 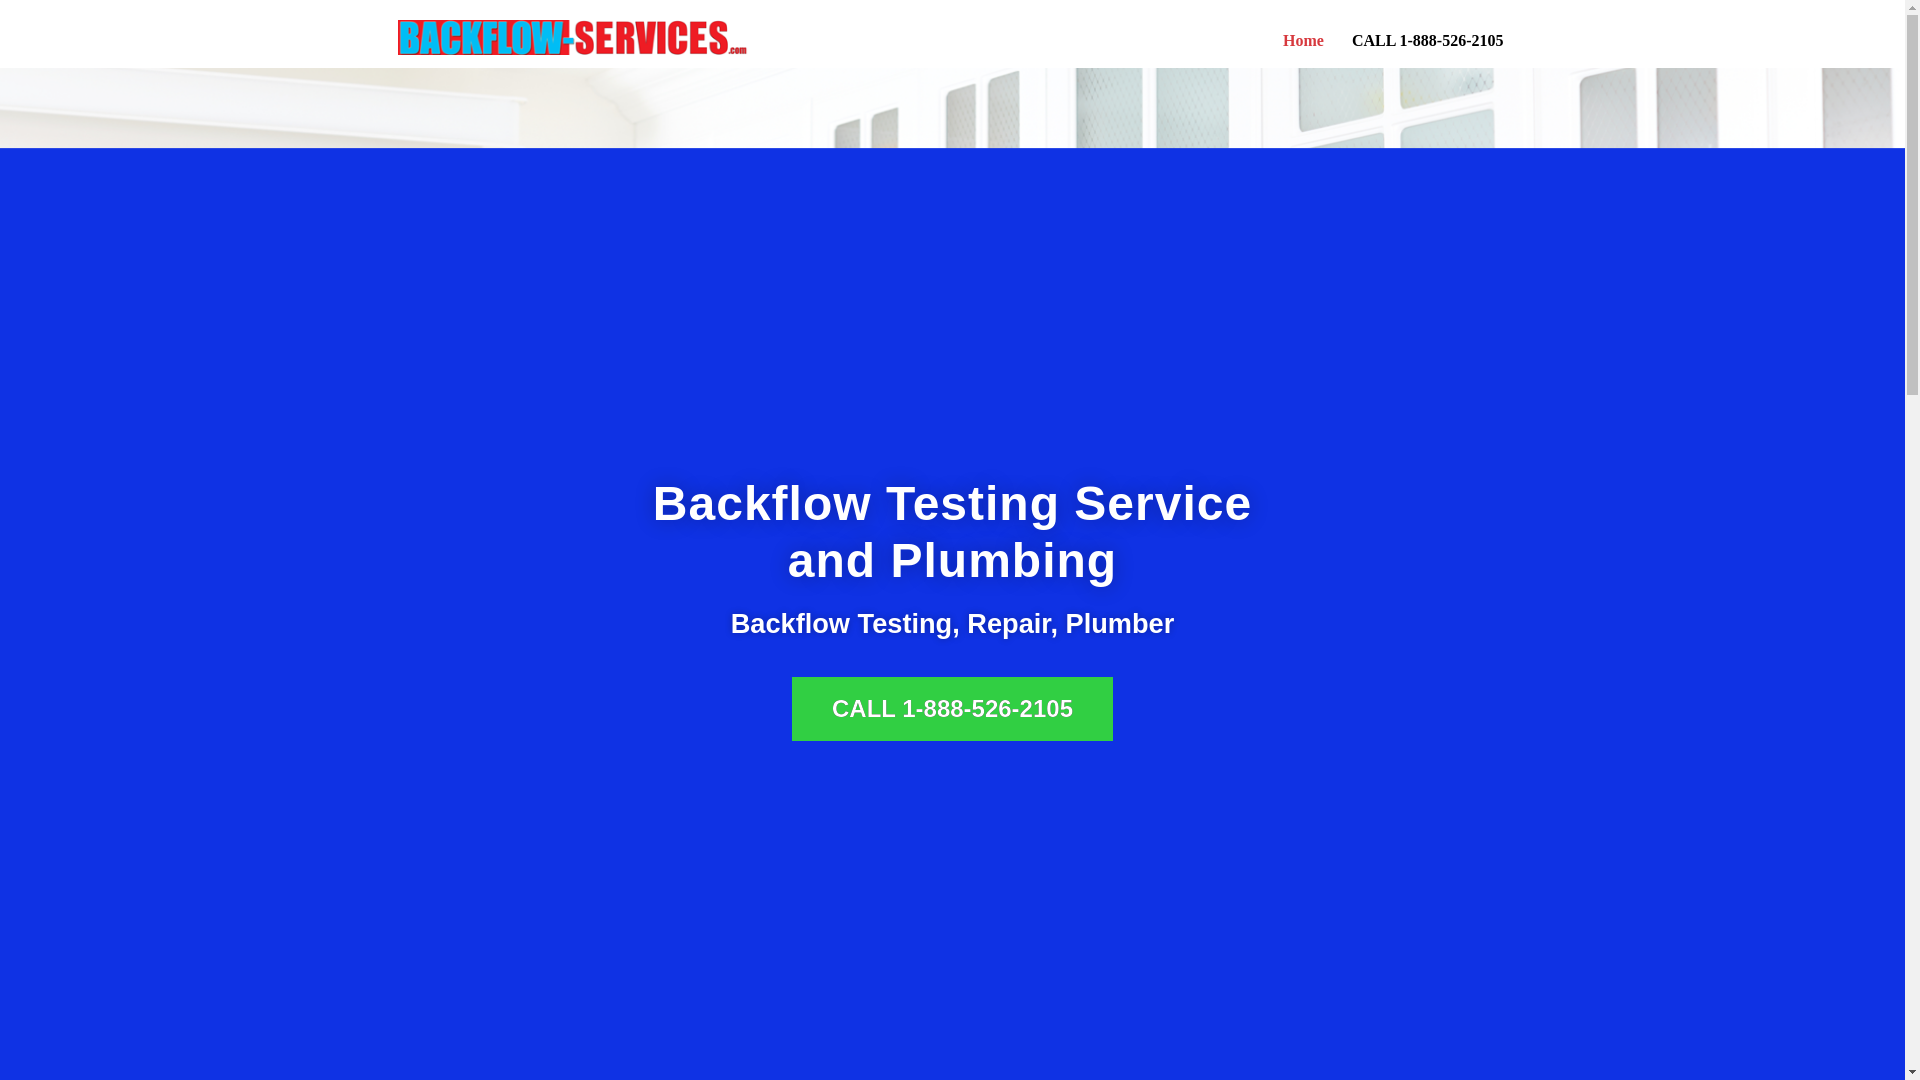 I want to click on CALL 1-888-526-2105, so click(x=952, y=708).